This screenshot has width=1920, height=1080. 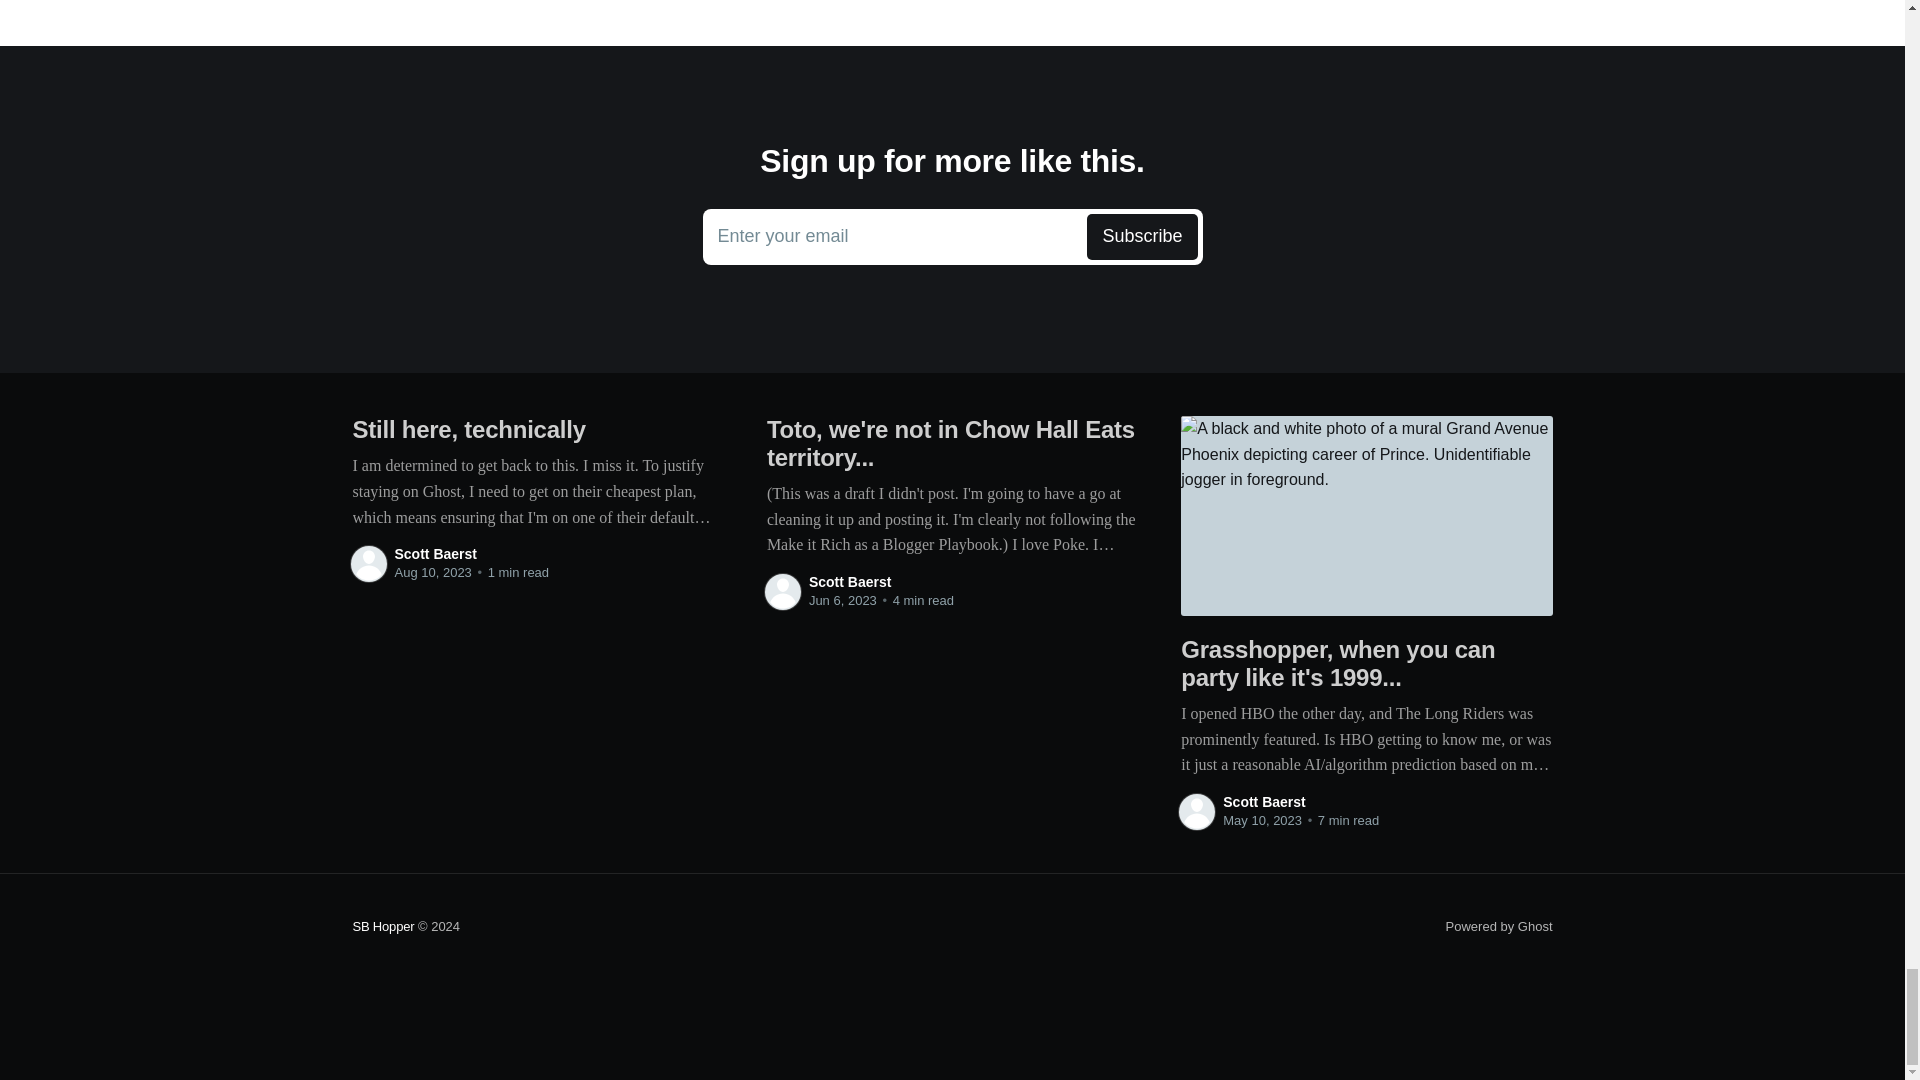 What do you see at coordinates (1264, 802) in the screenshot?
I see `Scott Baerst` at bounding box center [1264, 802].